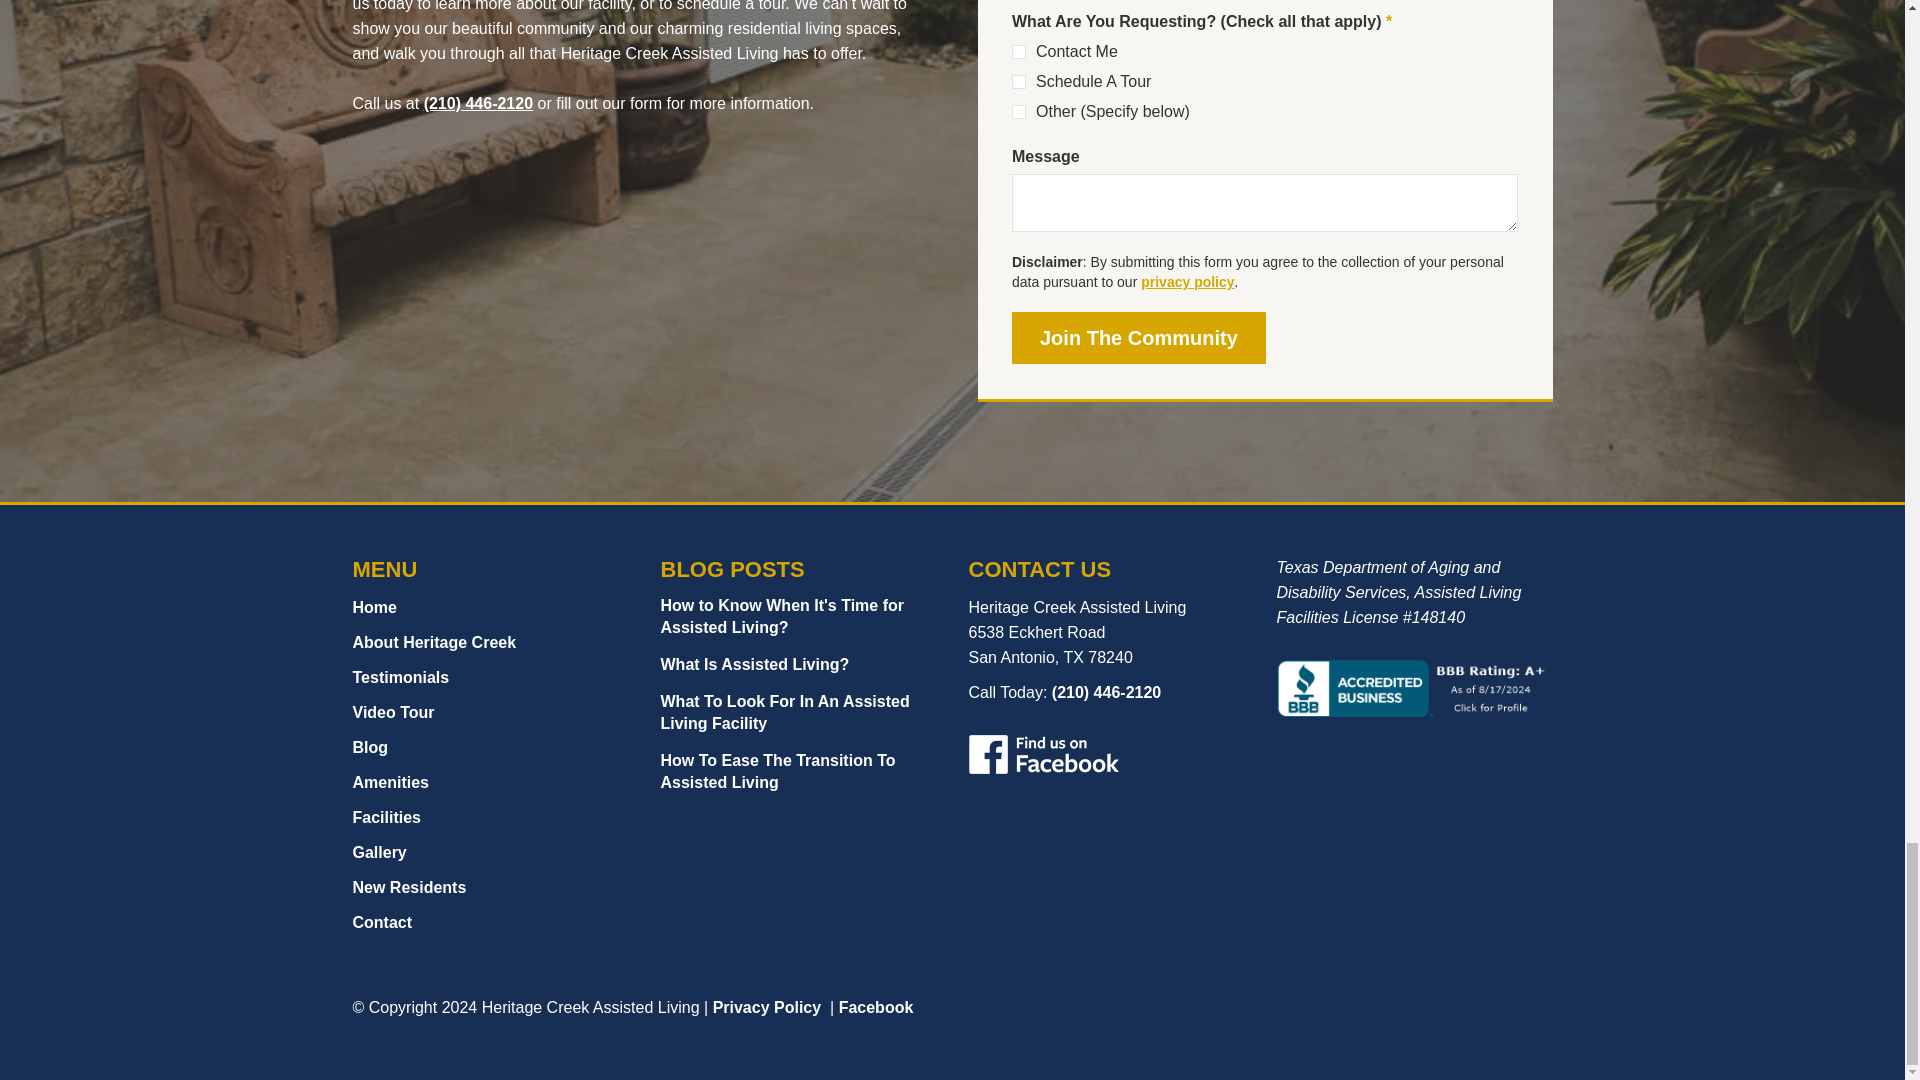 This screenshot has height=1080, width=1920. I want to click on Join The Community, so click(1138, 338).